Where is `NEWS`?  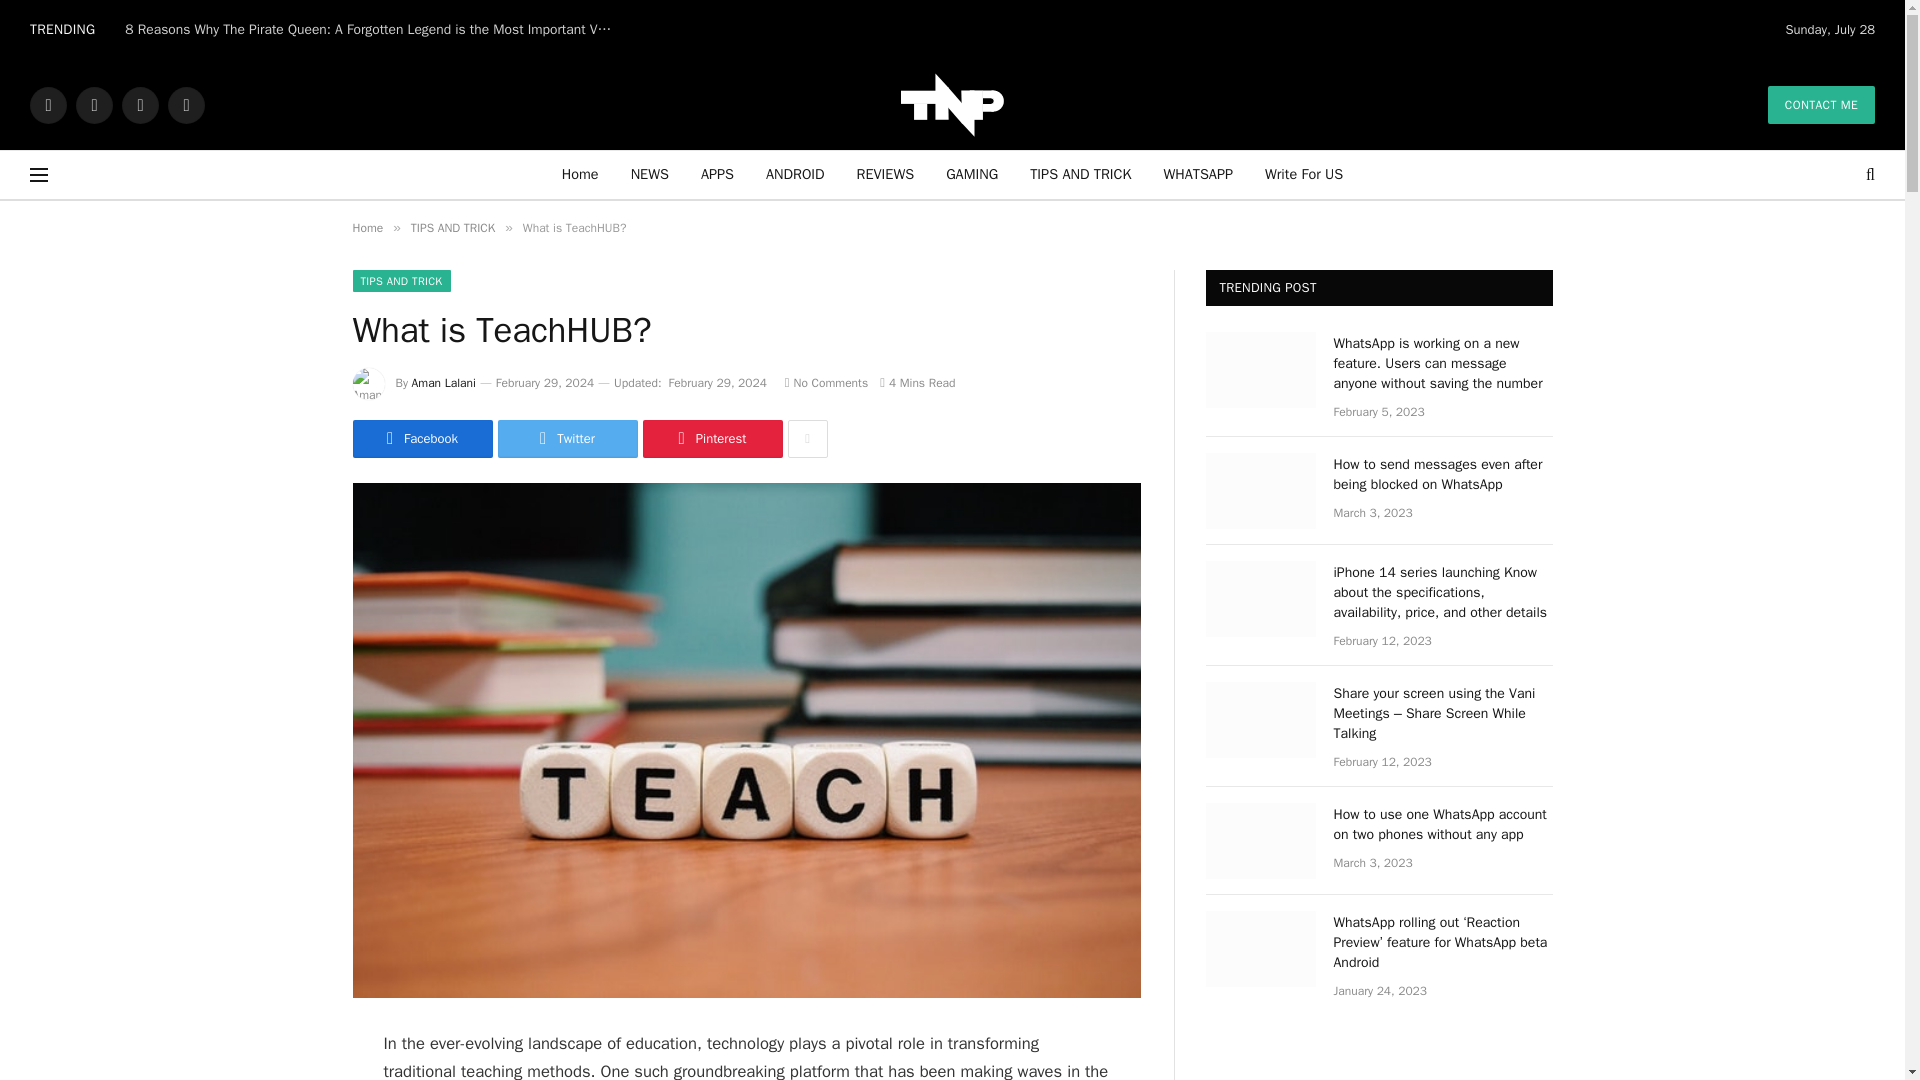
NEWS is located at coordinates (650, 174).